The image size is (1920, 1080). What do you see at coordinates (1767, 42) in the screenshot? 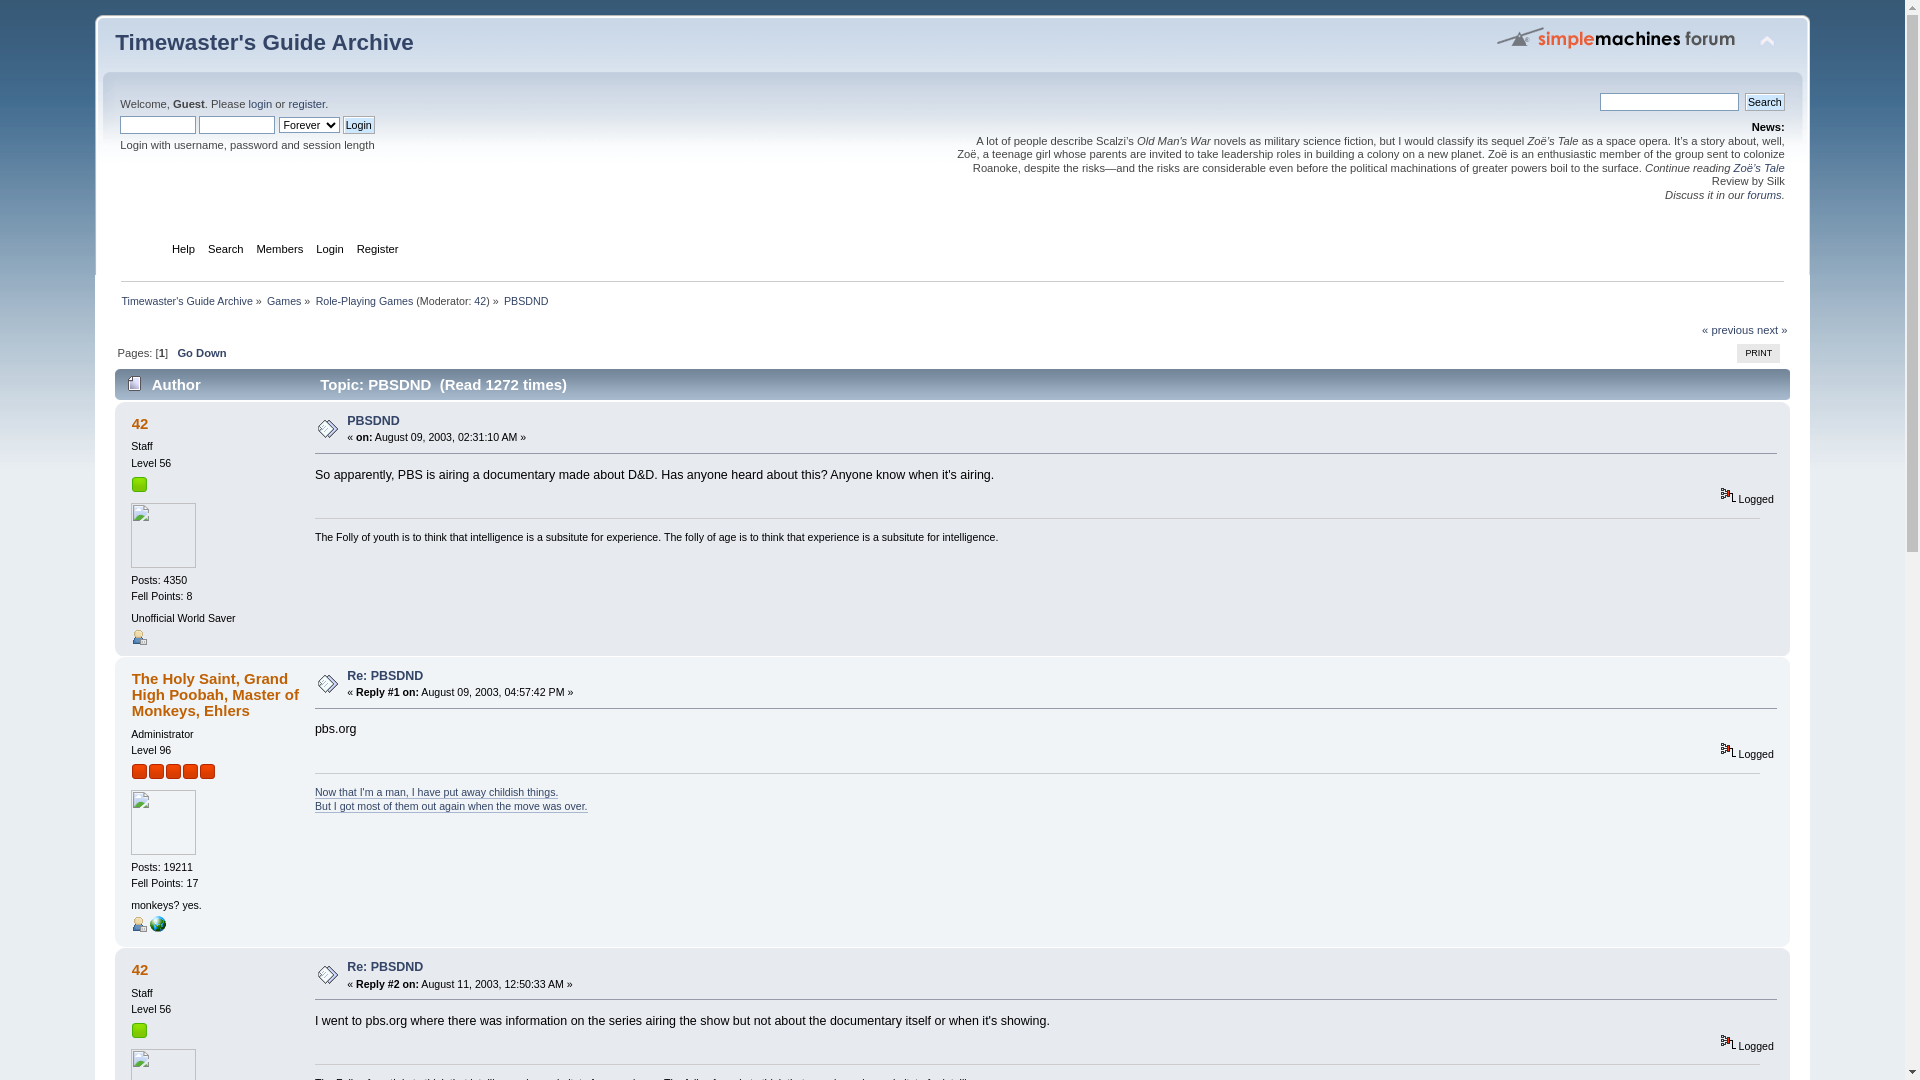
I see `Shrink or expand the header.` at bounding box center [1767, 42].